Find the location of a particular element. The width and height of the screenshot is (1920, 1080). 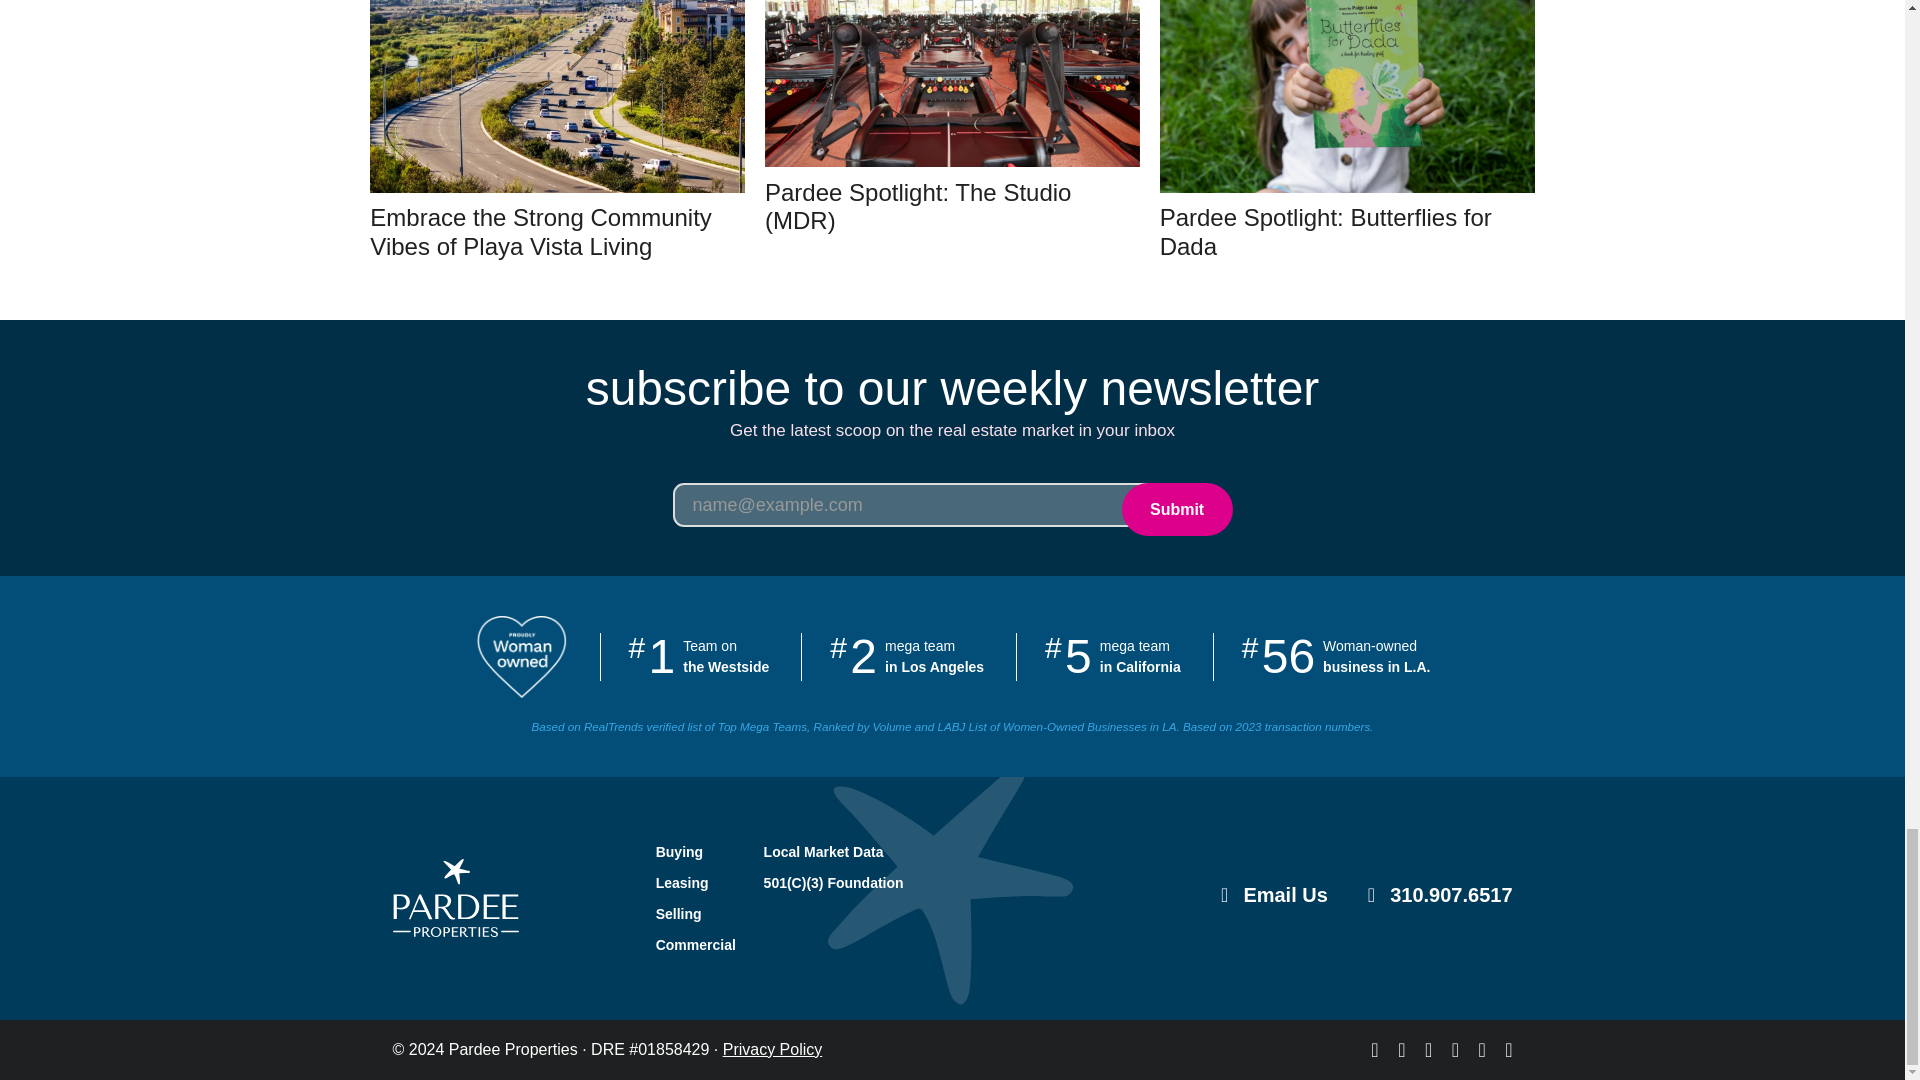

Pardee Properties is located at coordinates (454, 897).